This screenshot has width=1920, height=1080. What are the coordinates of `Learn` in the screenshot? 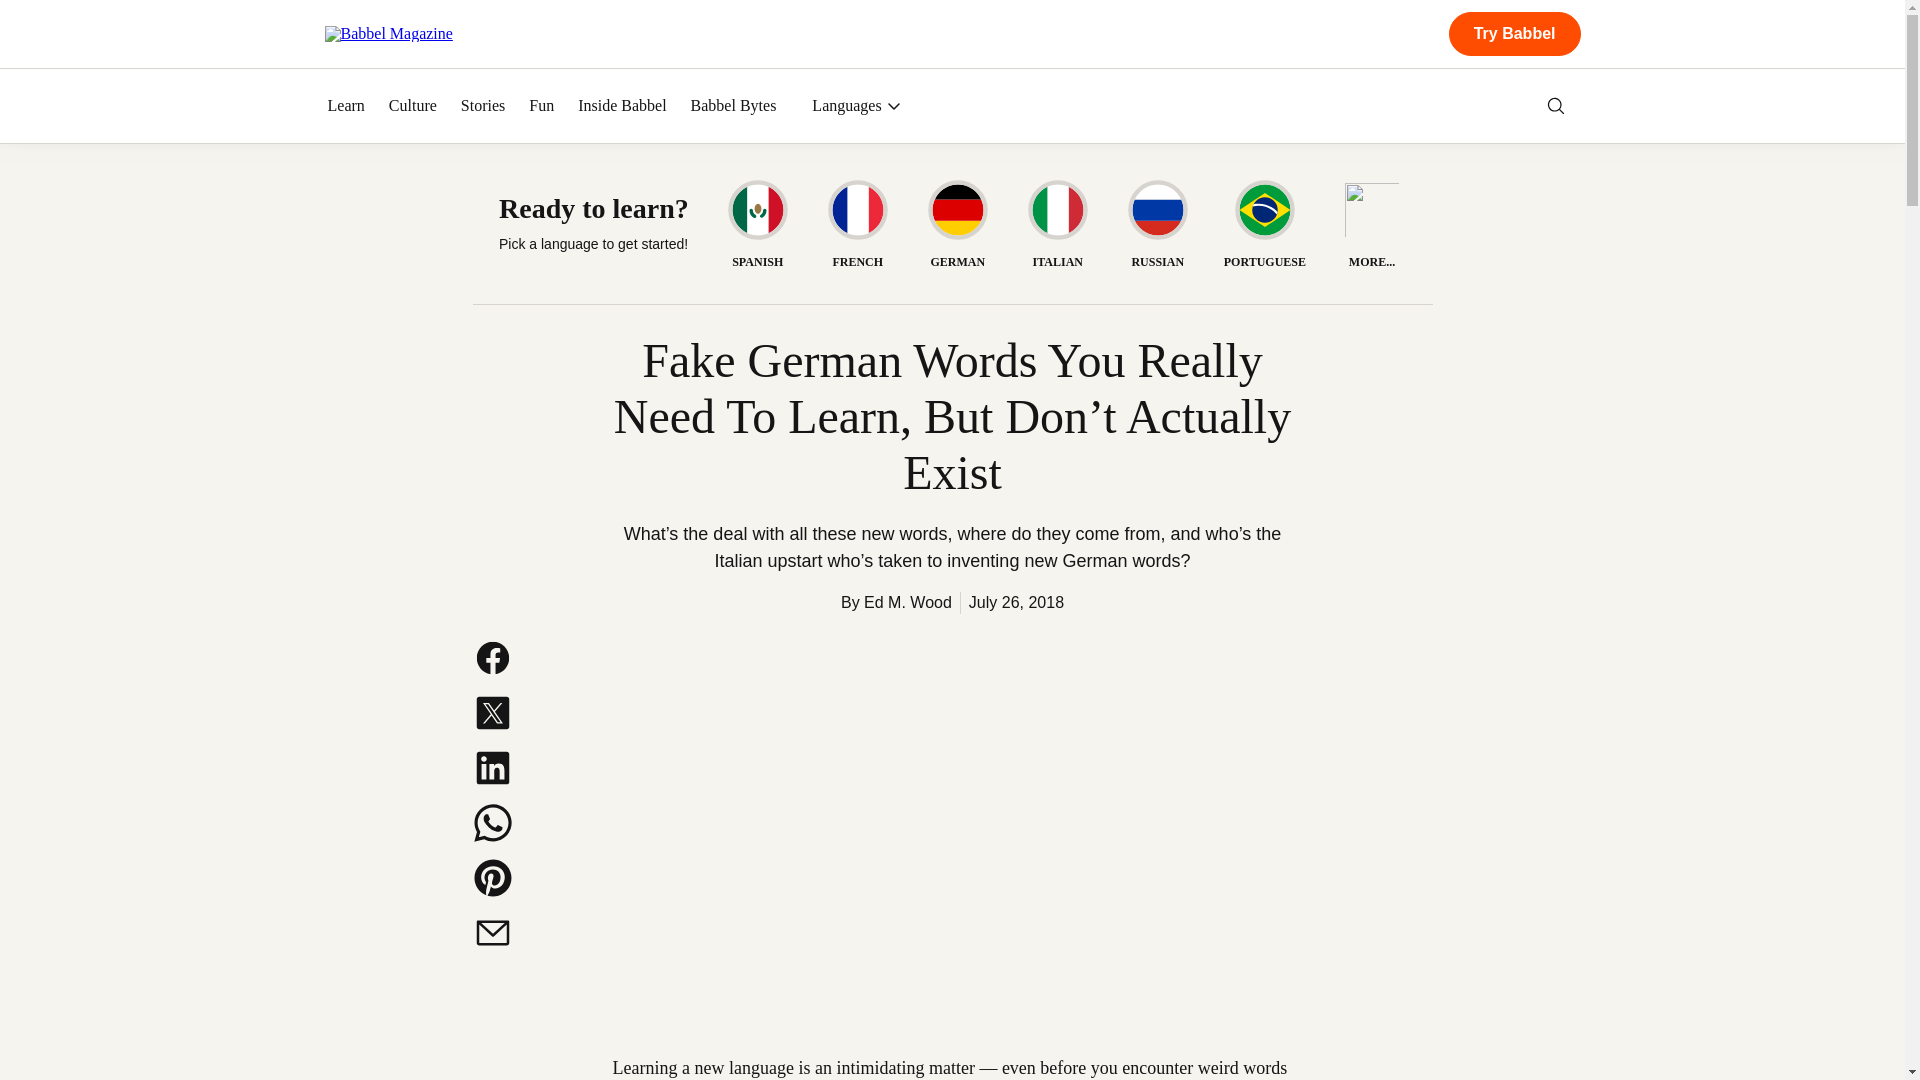 It's located at (346, 106).